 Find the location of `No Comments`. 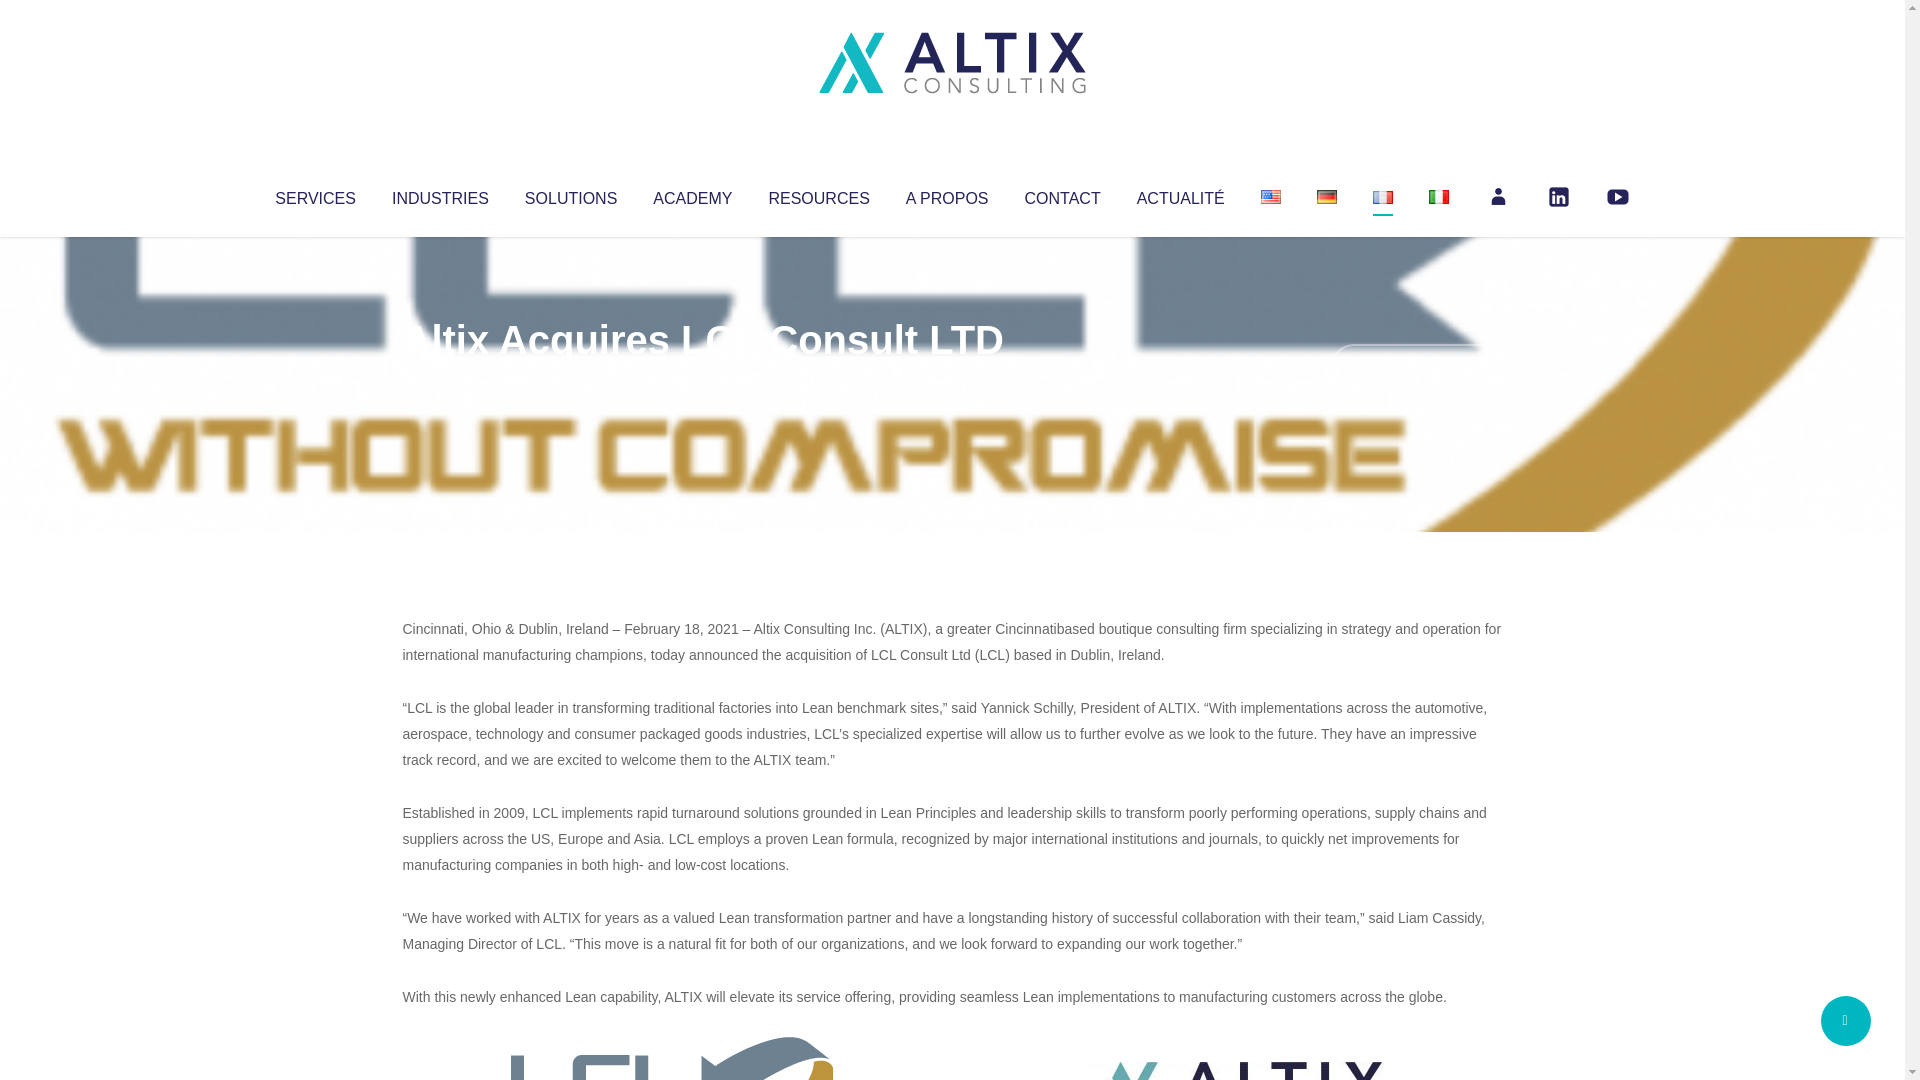

No Comments is located at coordinates (1416, 366).